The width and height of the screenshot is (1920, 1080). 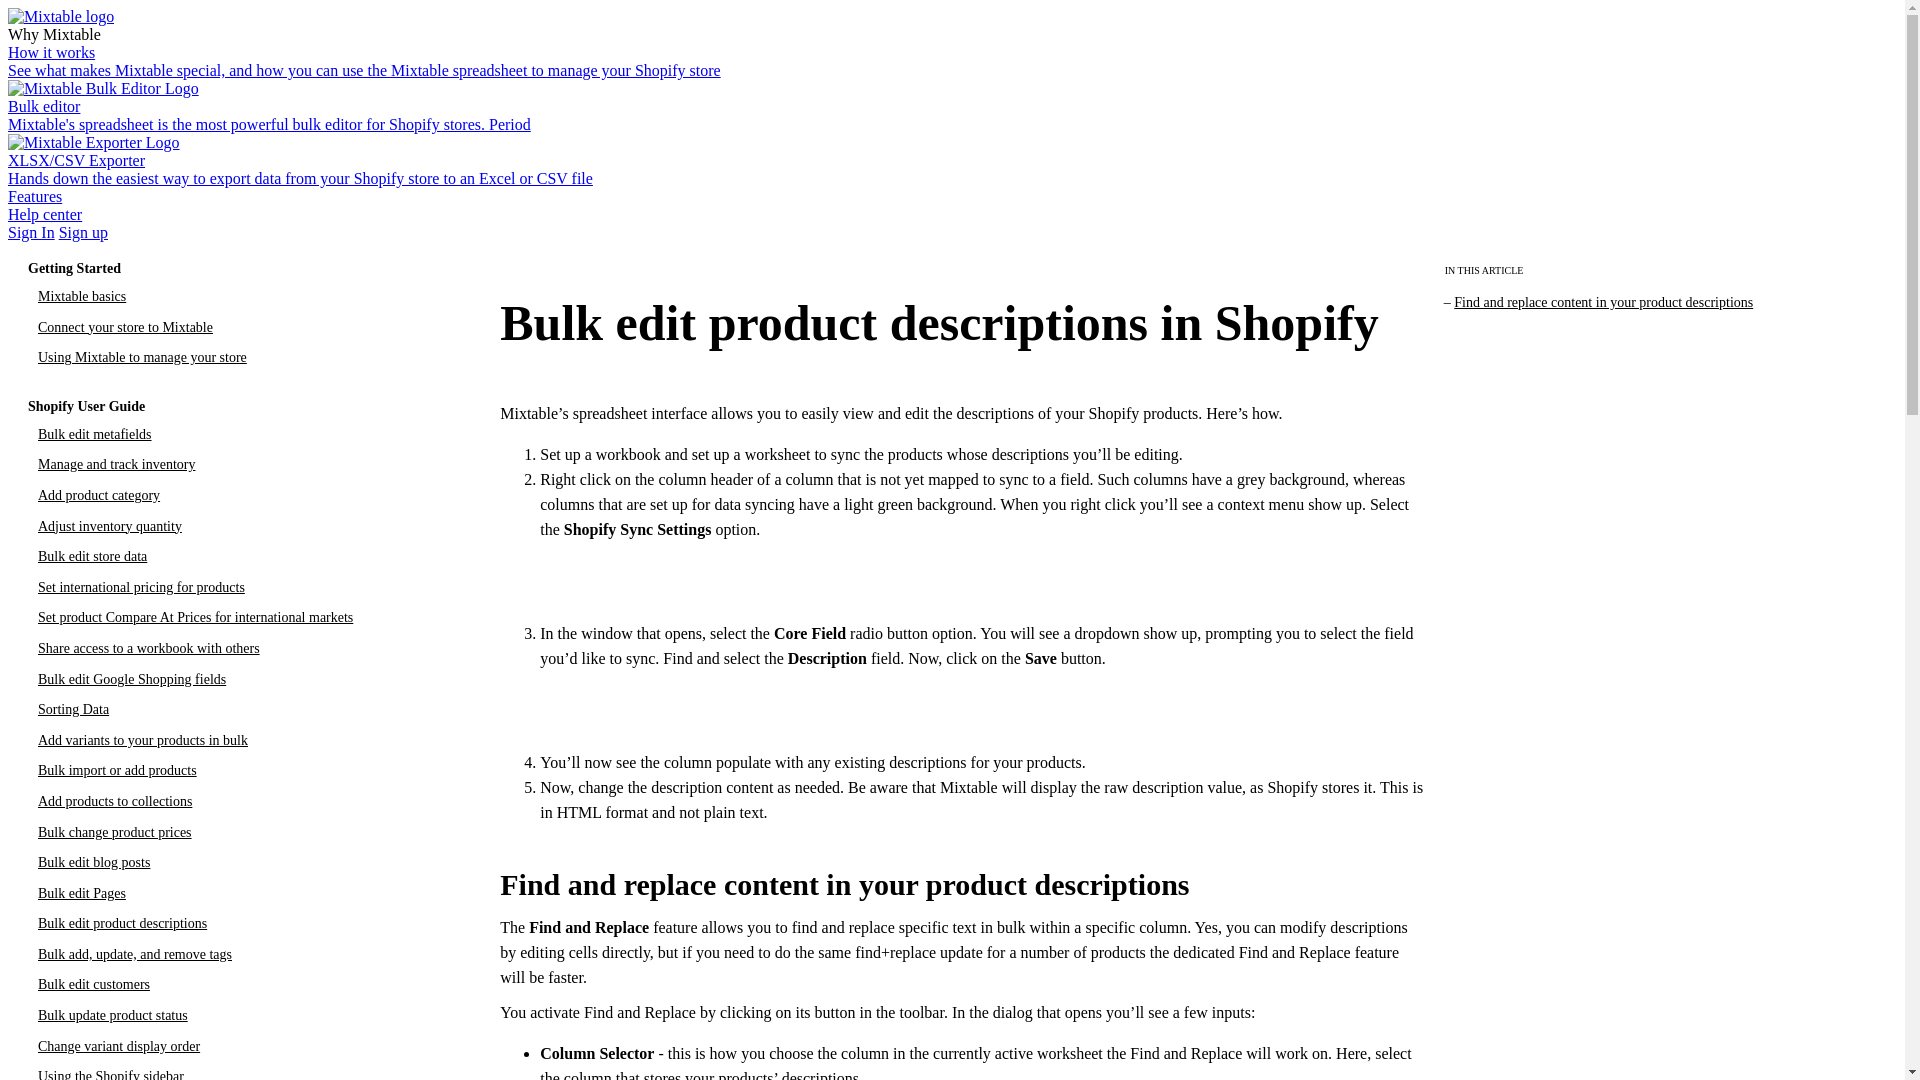 What do you see at coordinates (113, 1014) in the screenshot?
I see `Bulk update product status` at bounding box center [113, 1014].